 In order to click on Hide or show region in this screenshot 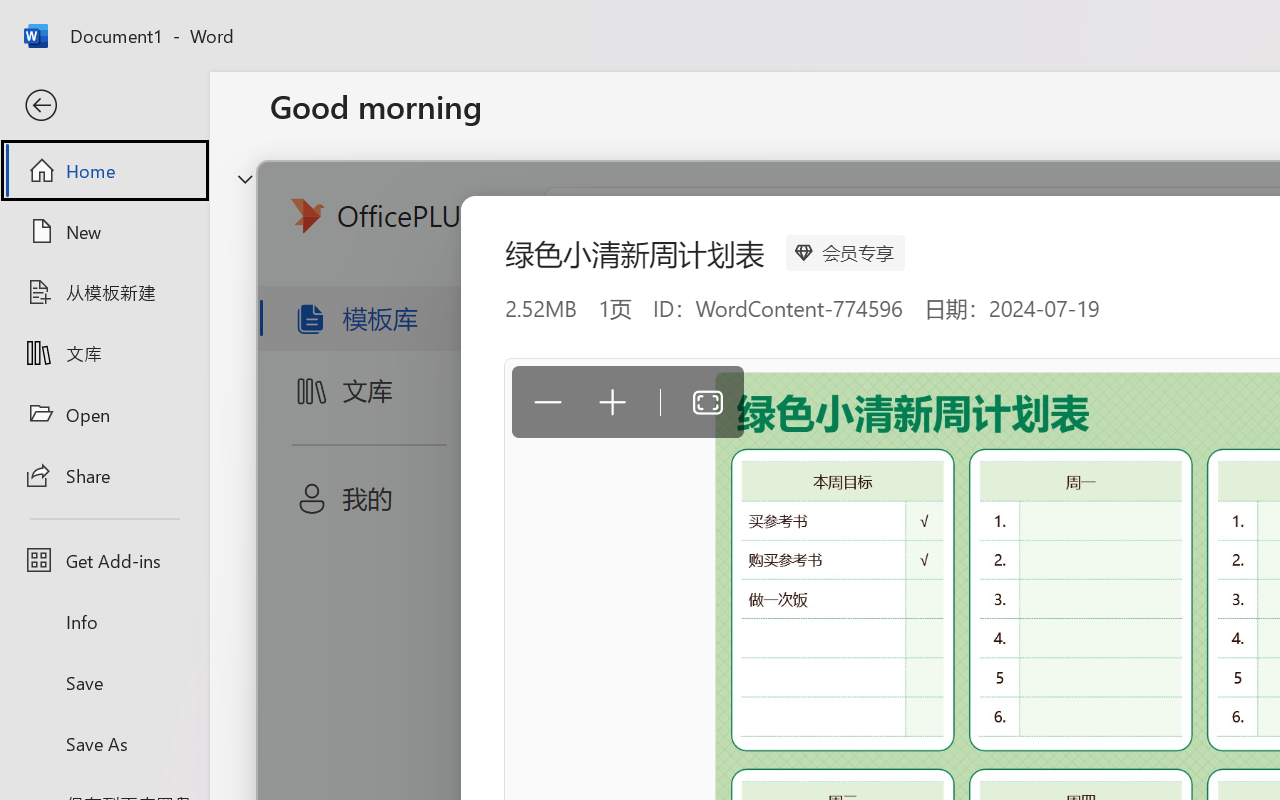, I will do `click(245, 178)`.